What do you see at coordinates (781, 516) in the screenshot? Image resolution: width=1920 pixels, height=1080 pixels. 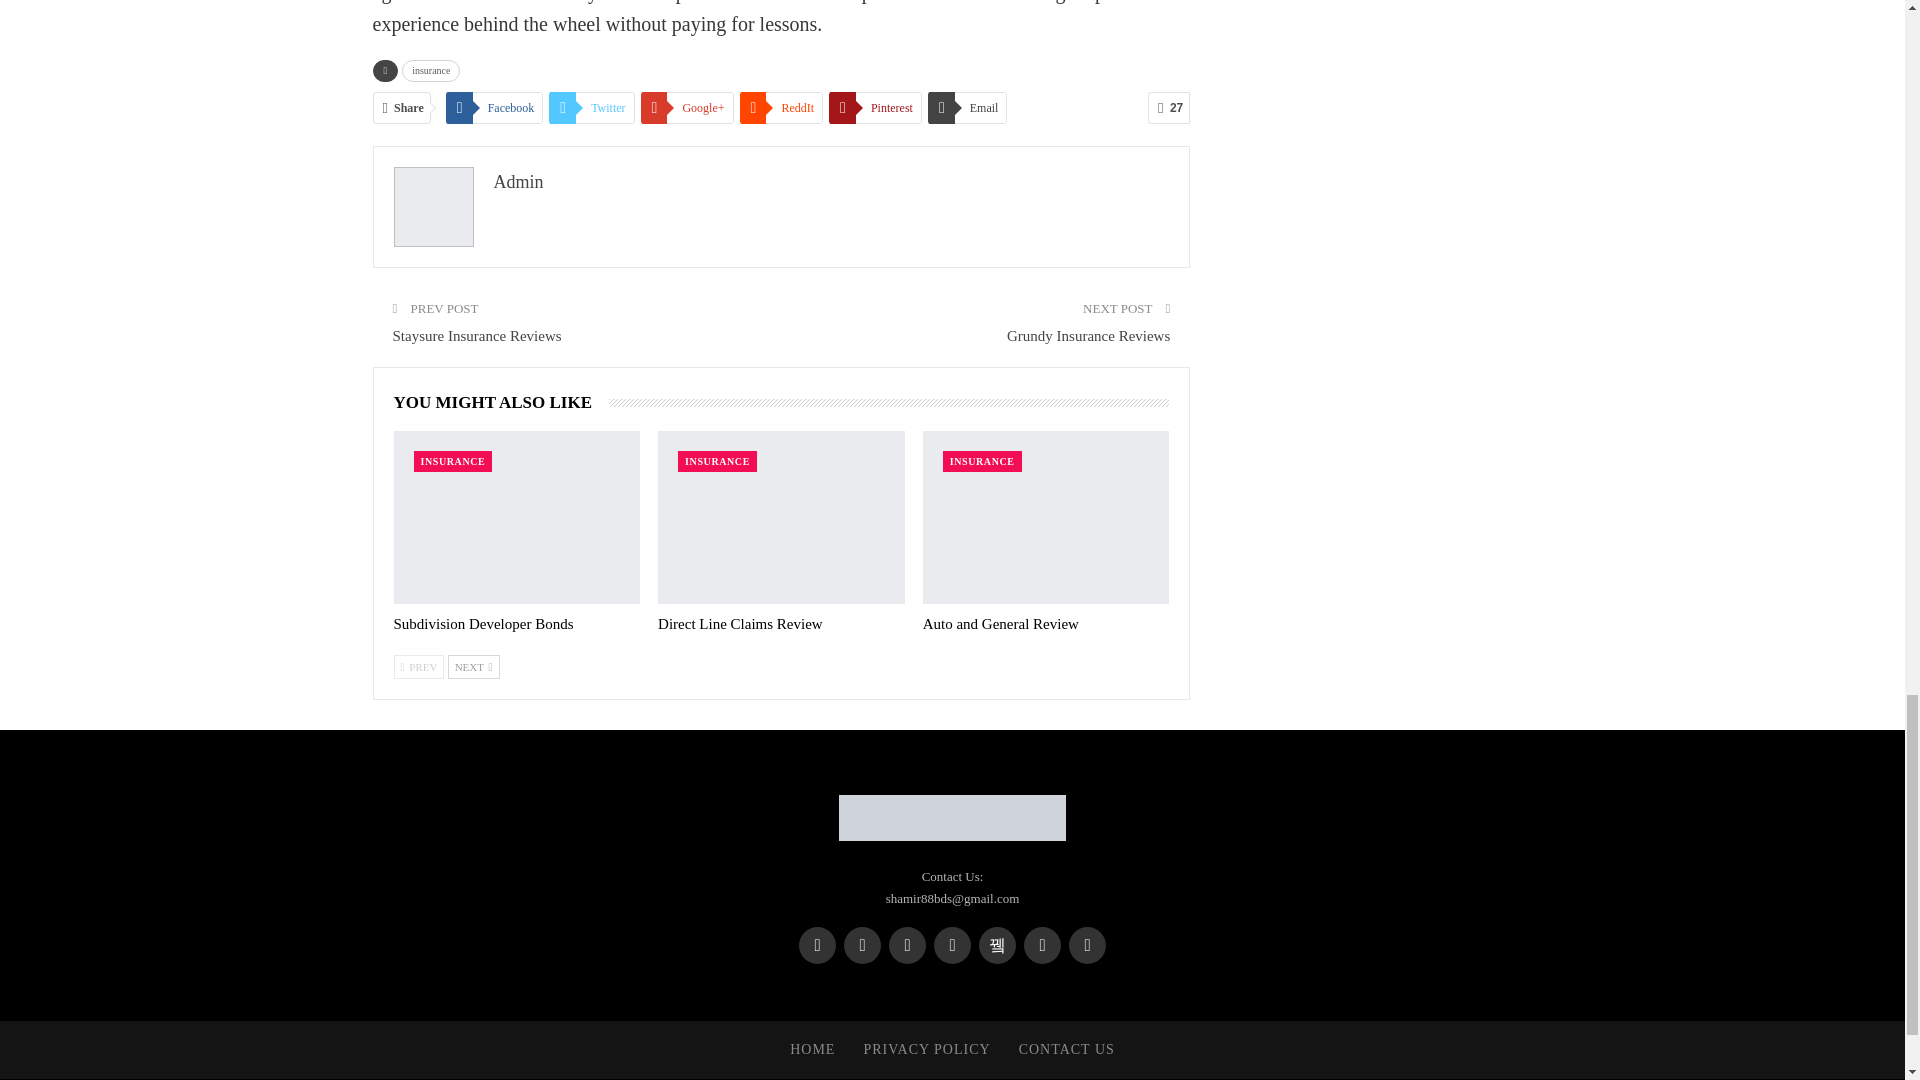 I see `Direct Line Claims Review` at bounding box center [781, 516].